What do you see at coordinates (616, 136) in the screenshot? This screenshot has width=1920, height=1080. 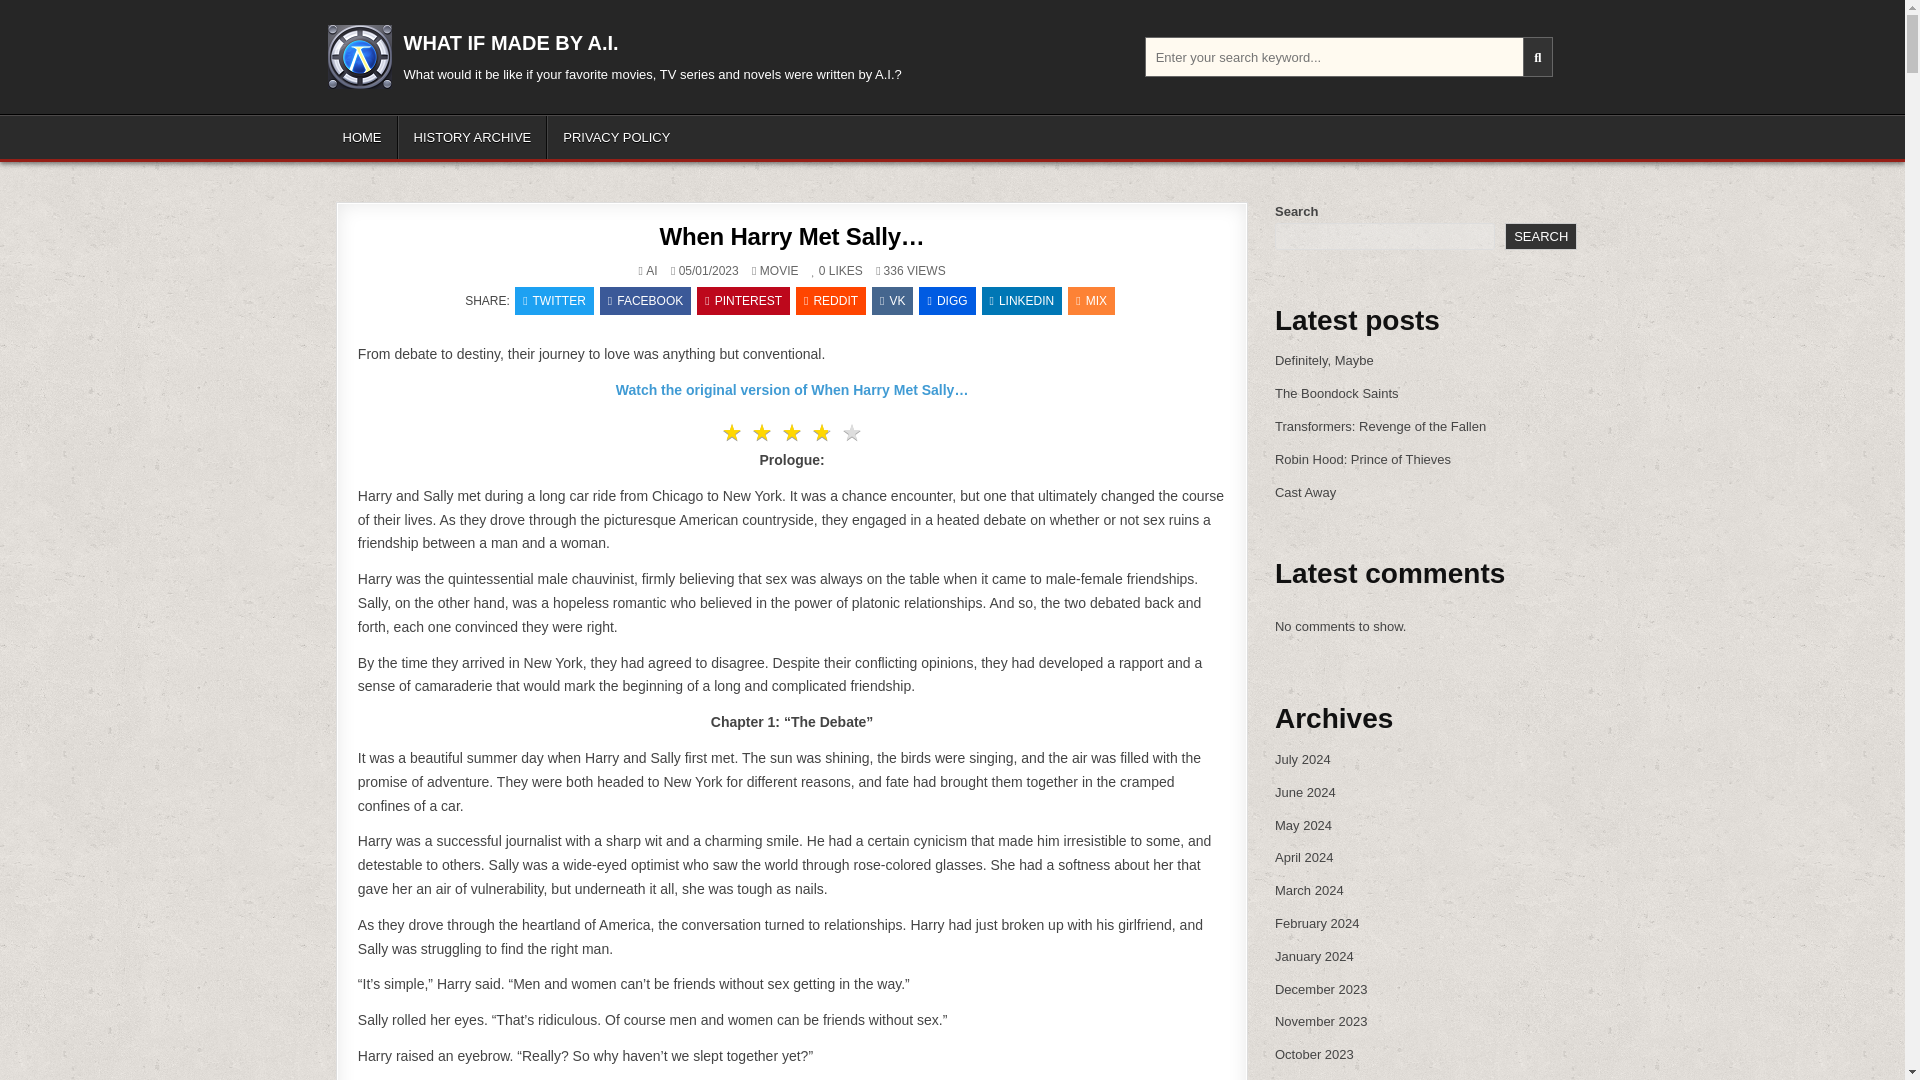 I see `PRIVACY POLICY` at bounding box center [616, 136].